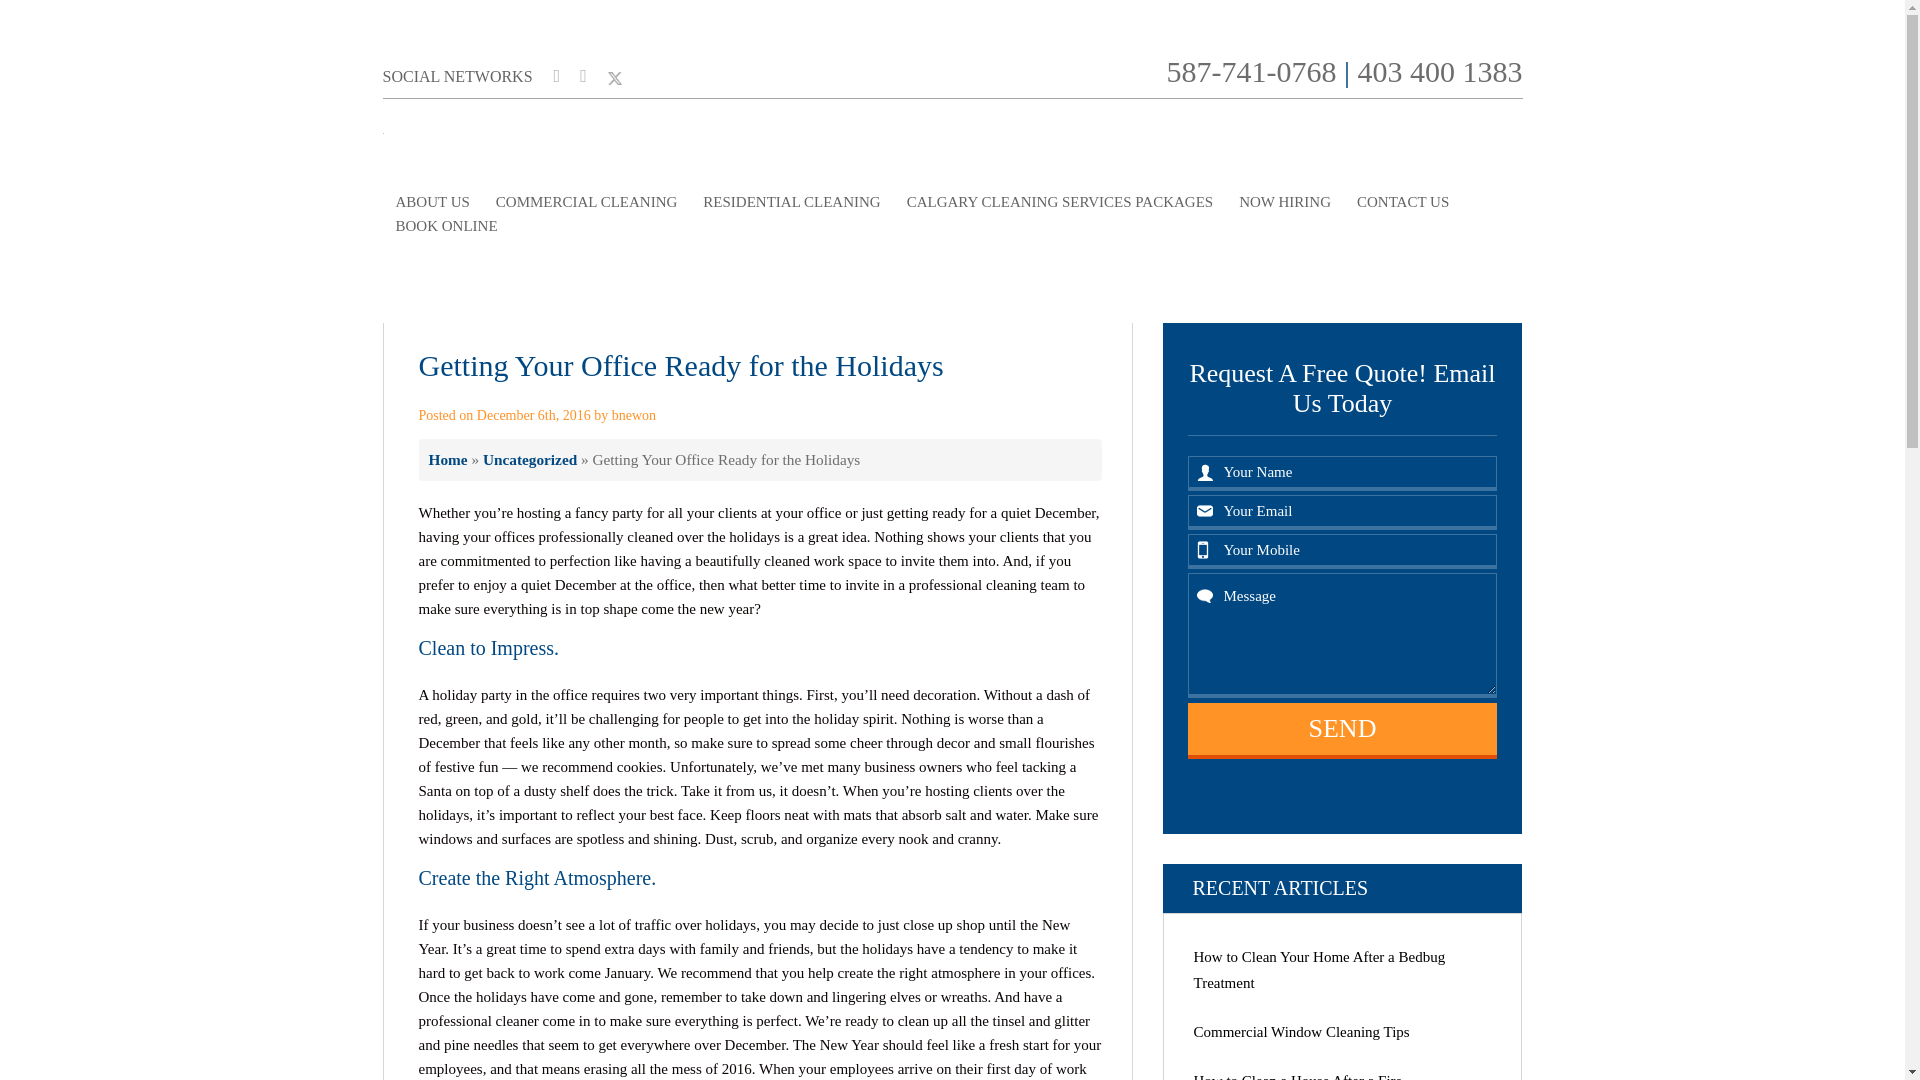 The height and width of the screenshot is (1080, 1920). I want to click on 403 400 1383, so click(1440, 71).